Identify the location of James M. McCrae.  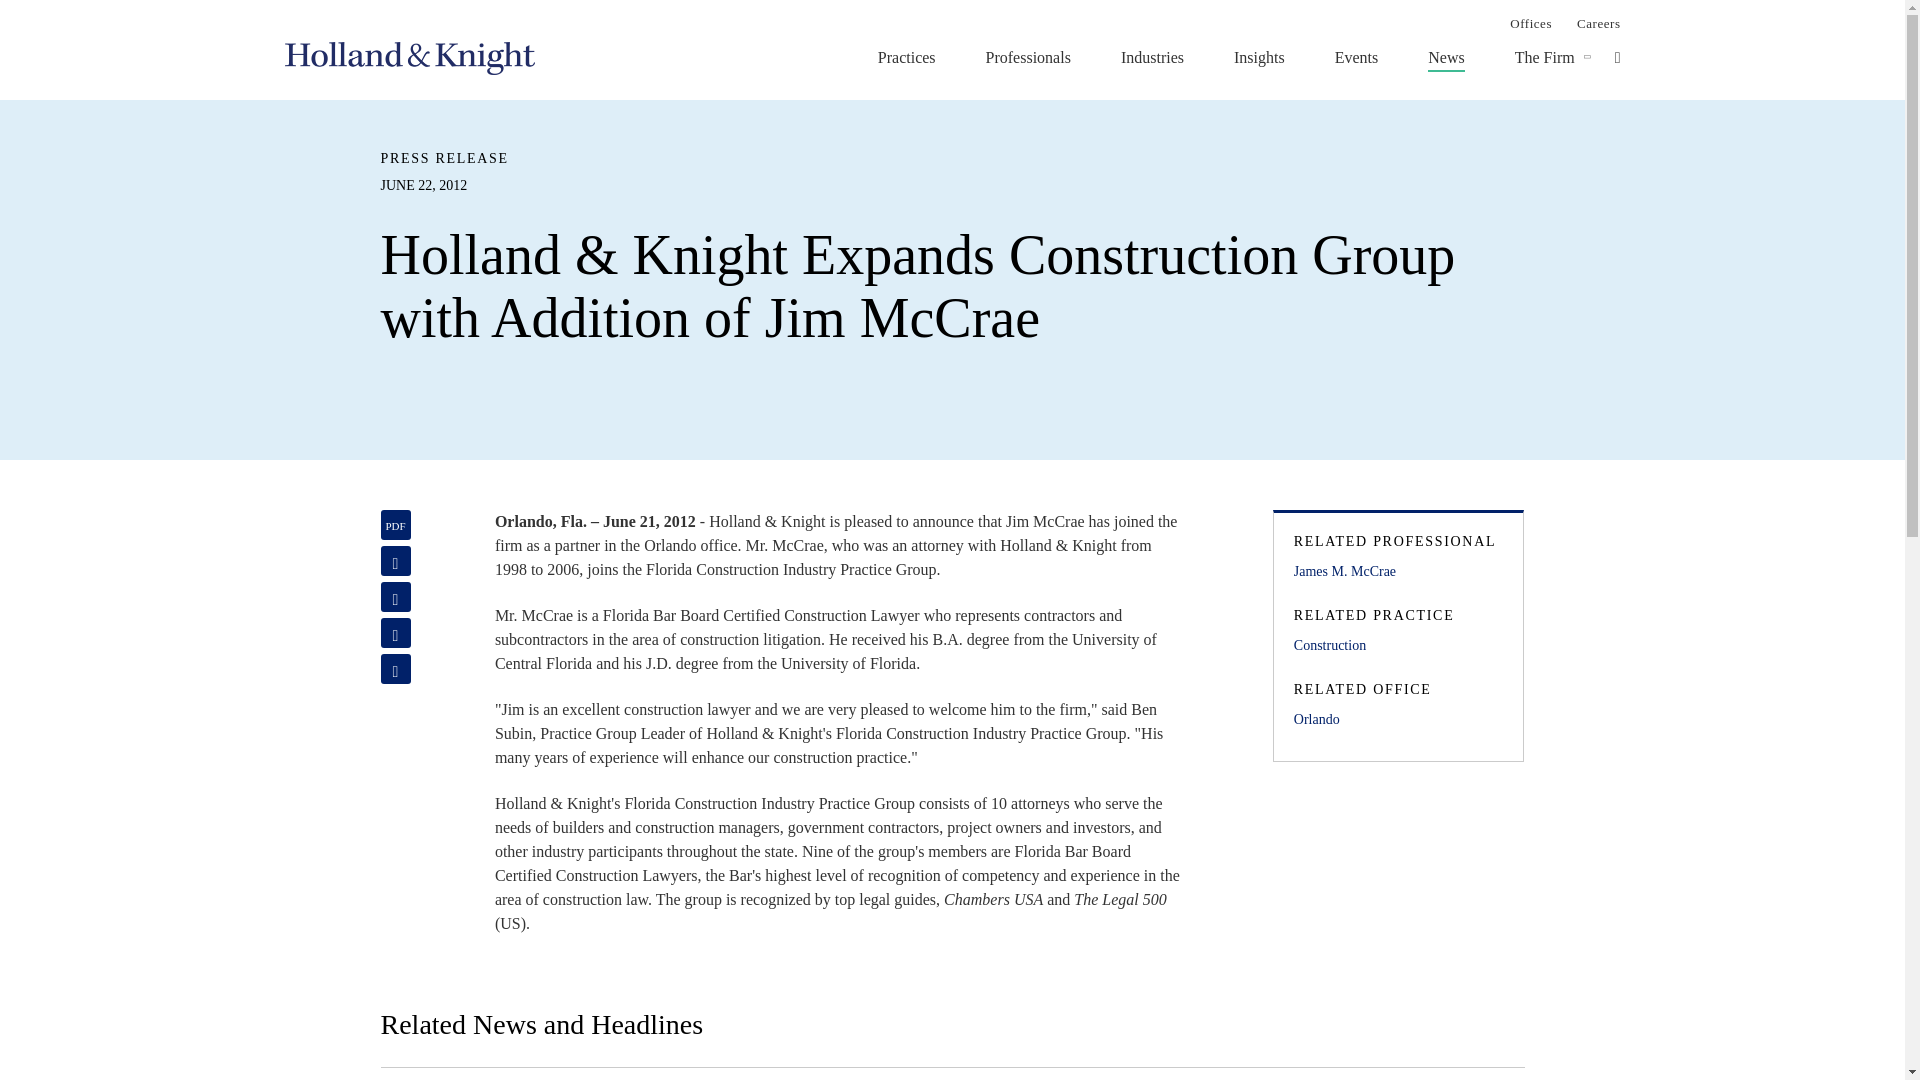
(1398, 572).